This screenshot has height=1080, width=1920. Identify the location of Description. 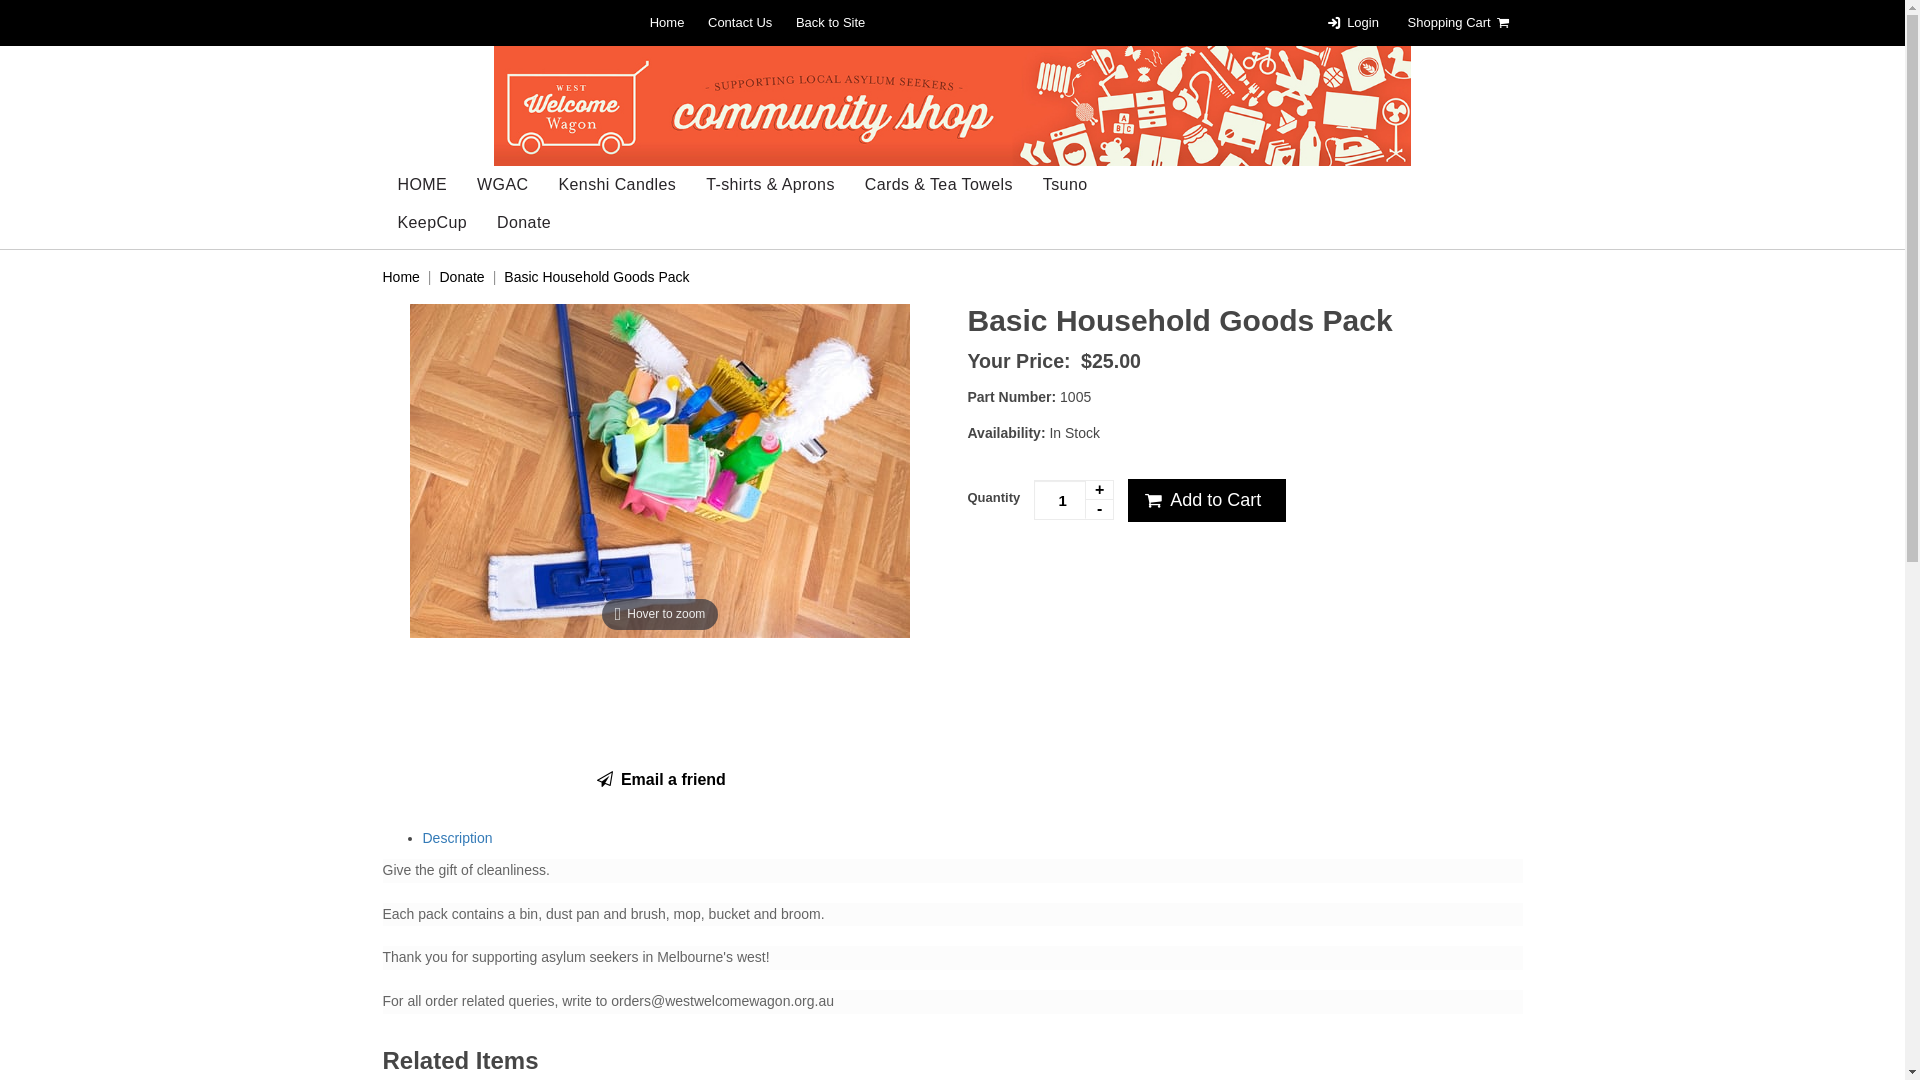
(456, 838).